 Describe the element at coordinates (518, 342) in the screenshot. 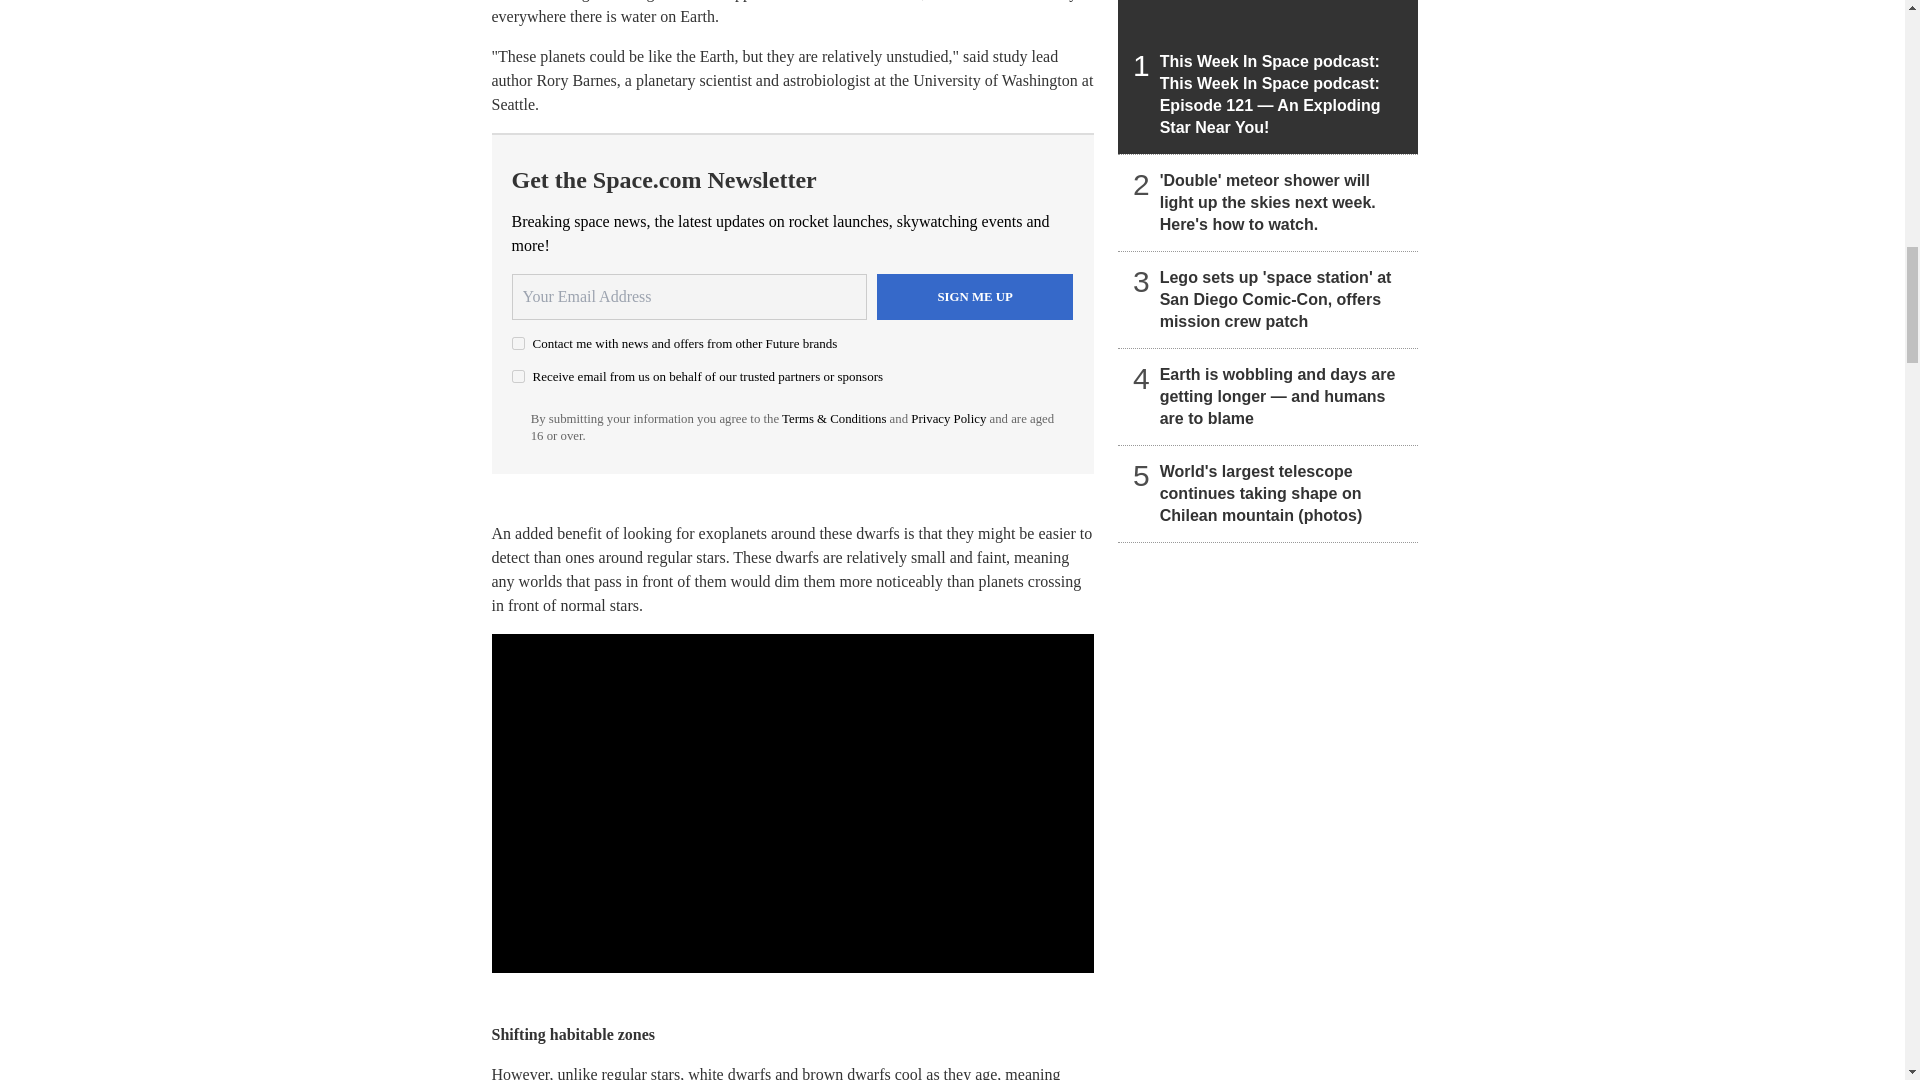

I see `on` at that location.